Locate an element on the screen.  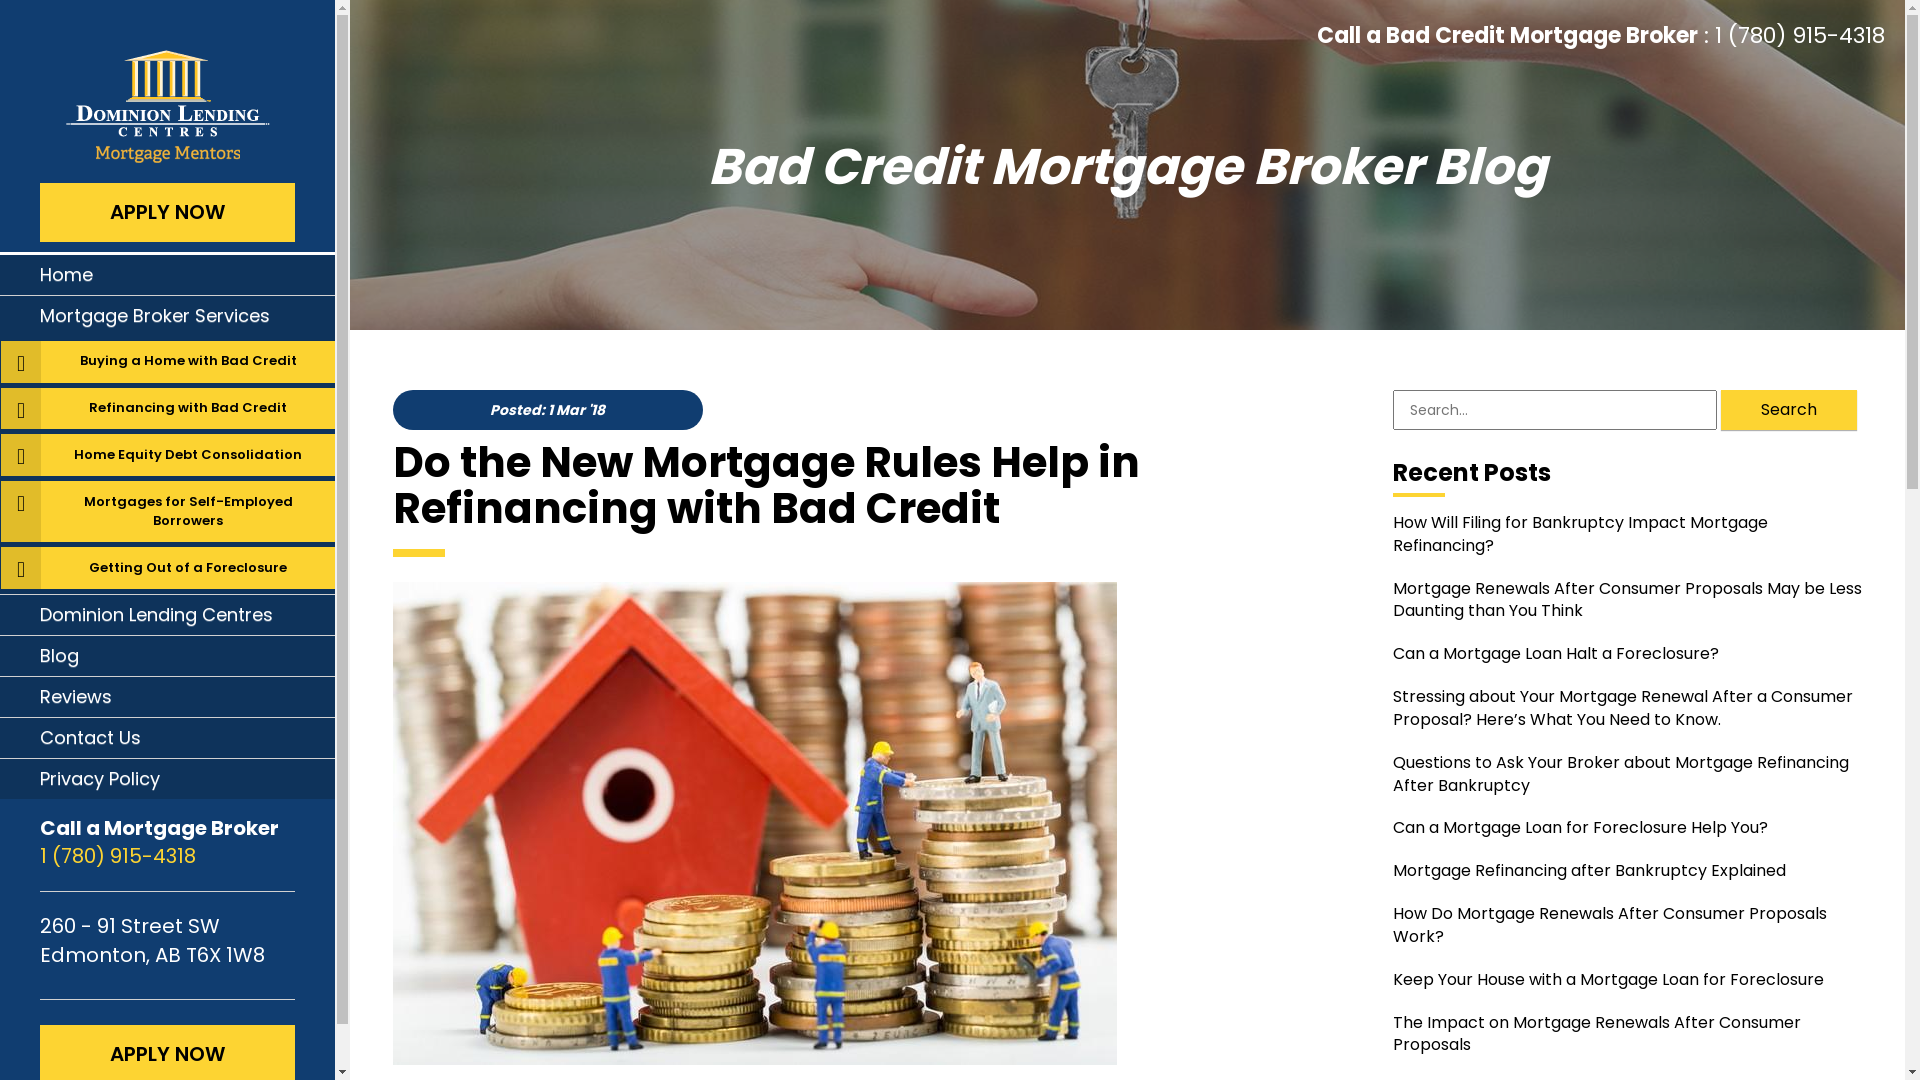
Can a Mortgage Loan for Foreclosure Help You? is located at coordinates (1627, 828).